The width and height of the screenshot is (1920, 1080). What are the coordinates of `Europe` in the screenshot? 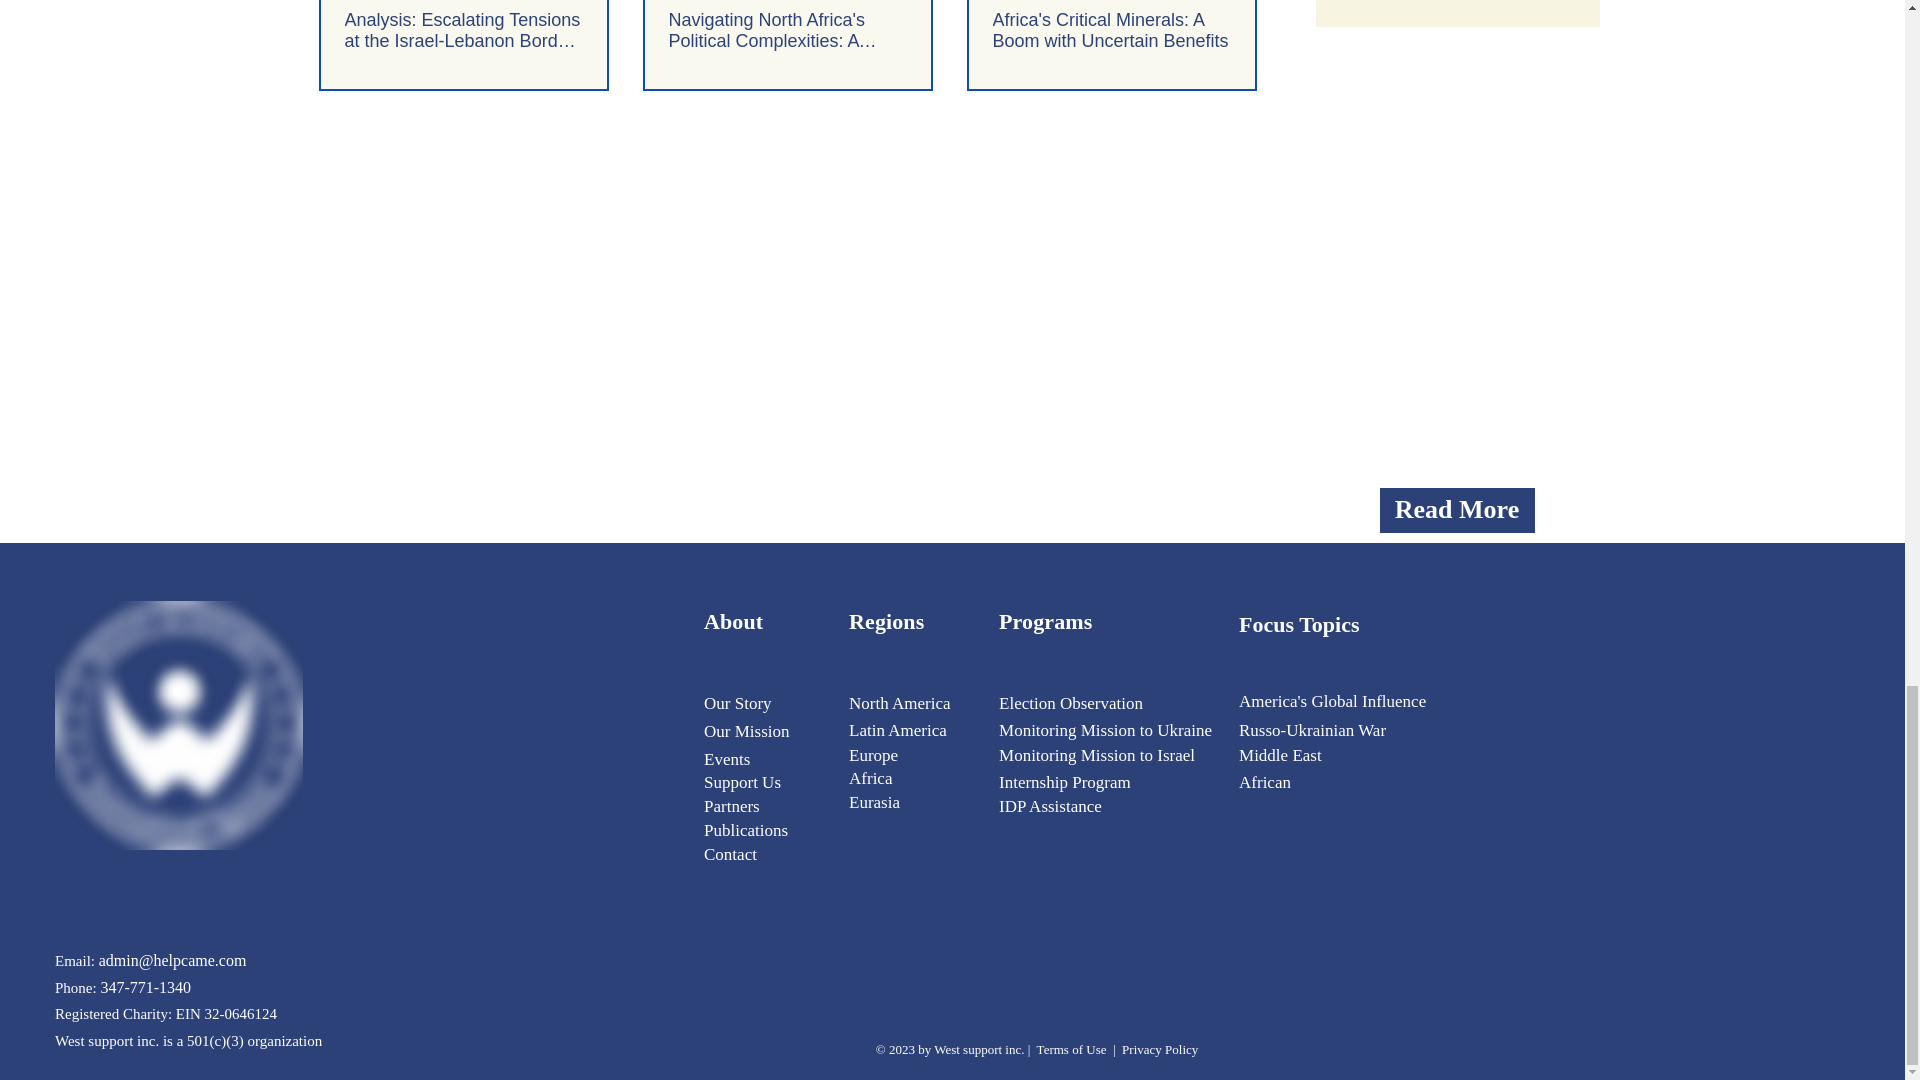 It's located at (873, 755).